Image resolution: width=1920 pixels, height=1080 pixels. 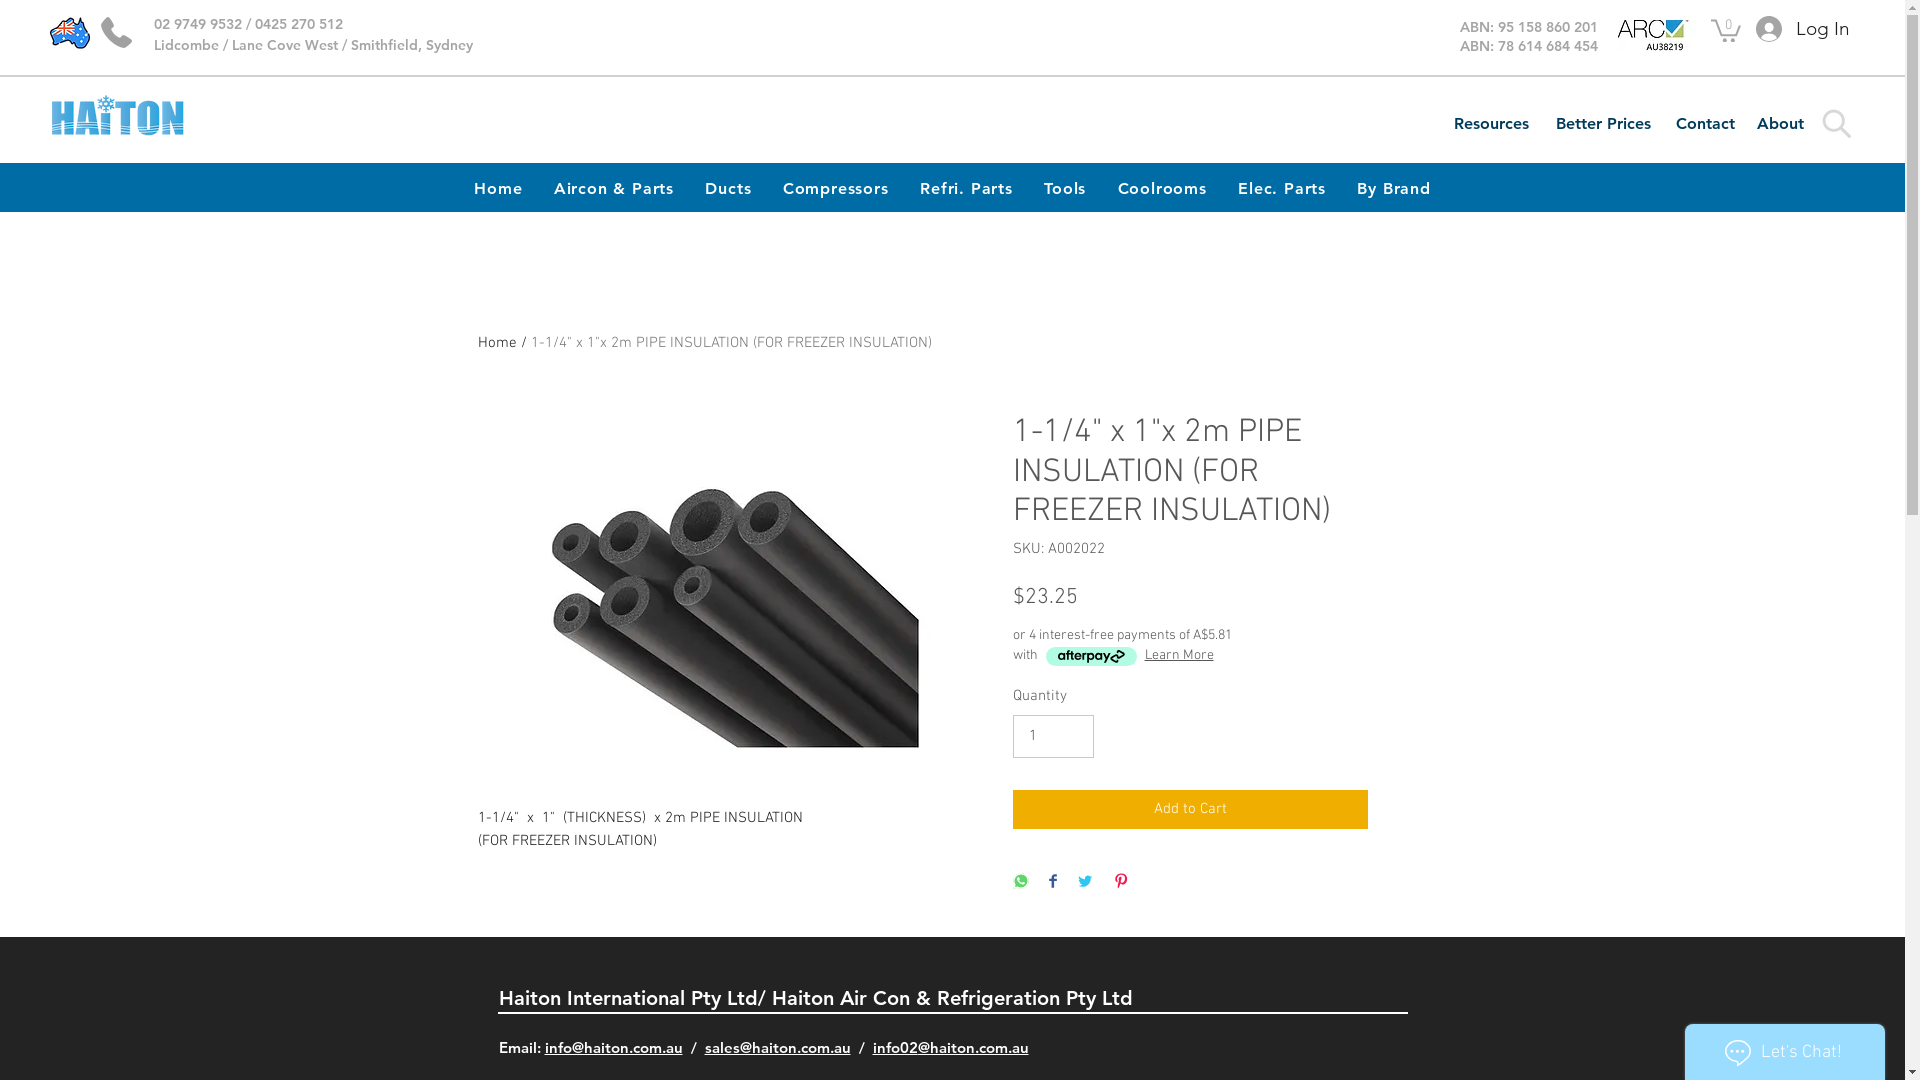 What do you see at coordinates (693, 1048) in the screenshot?
I see `  /  ` at bounding box center [693, 1048].